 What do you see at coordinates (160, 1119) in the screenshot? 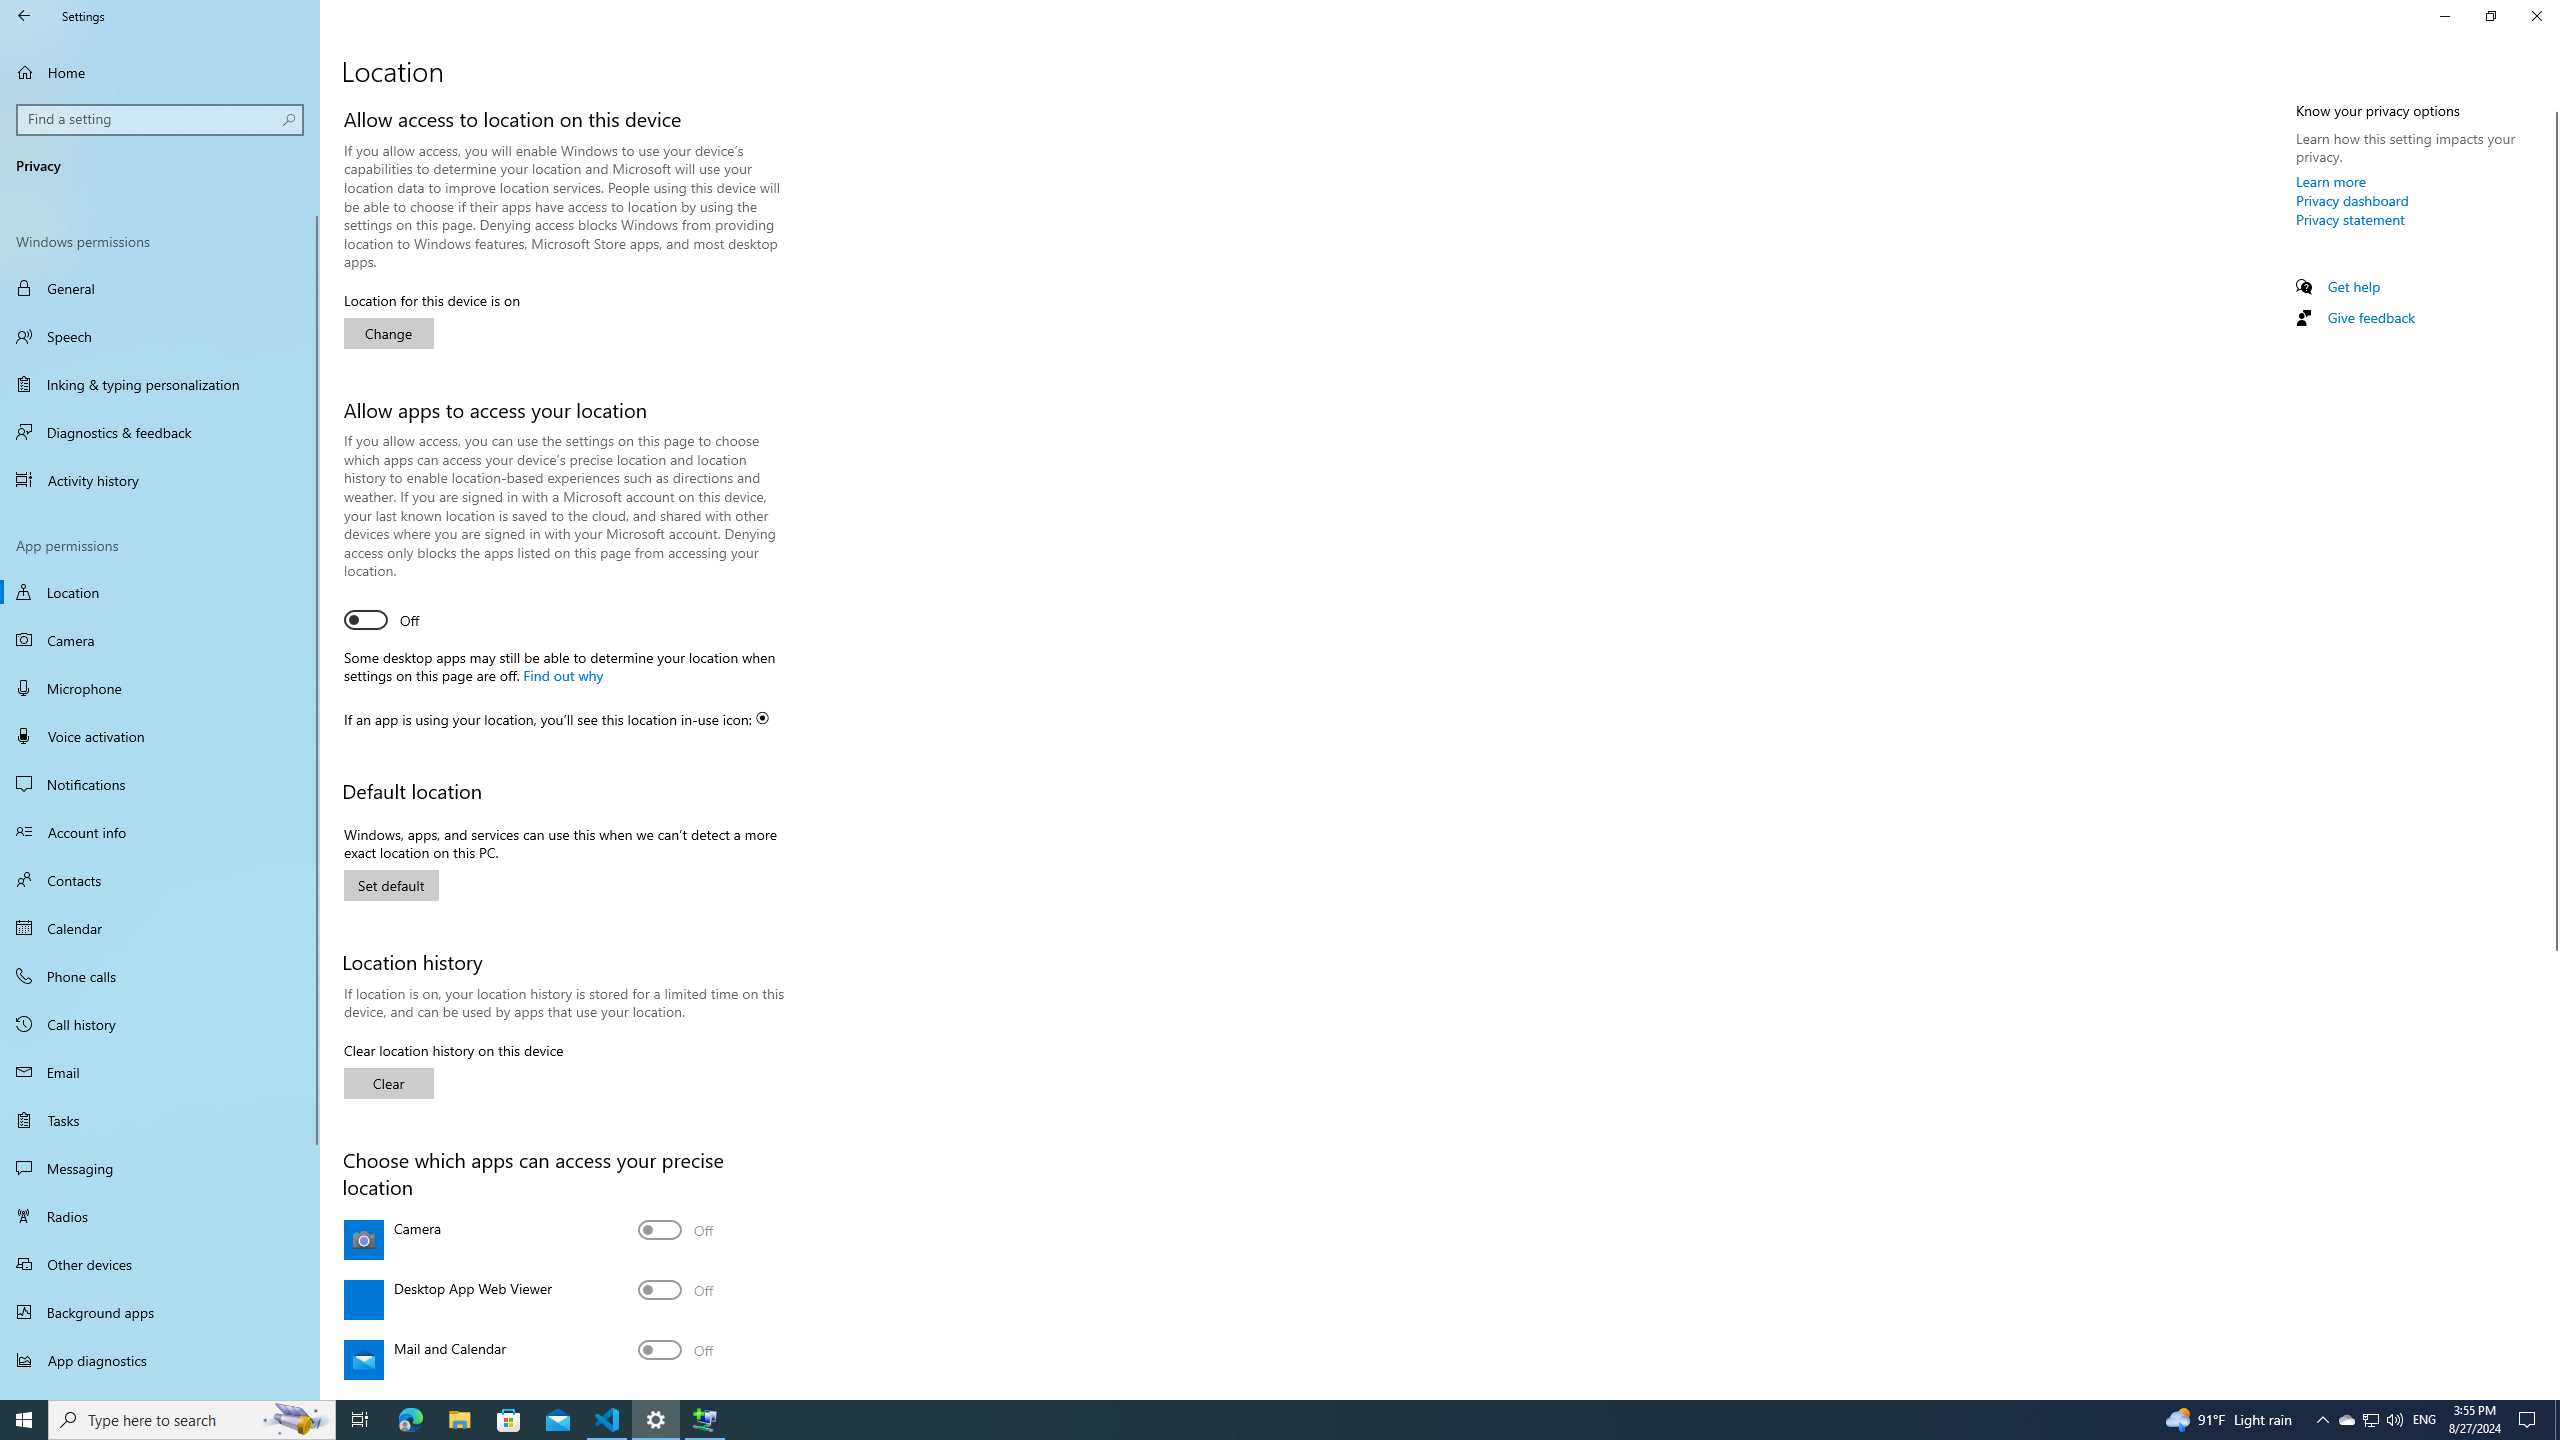
I see `Tasks` at bounding box center [160, 1119].